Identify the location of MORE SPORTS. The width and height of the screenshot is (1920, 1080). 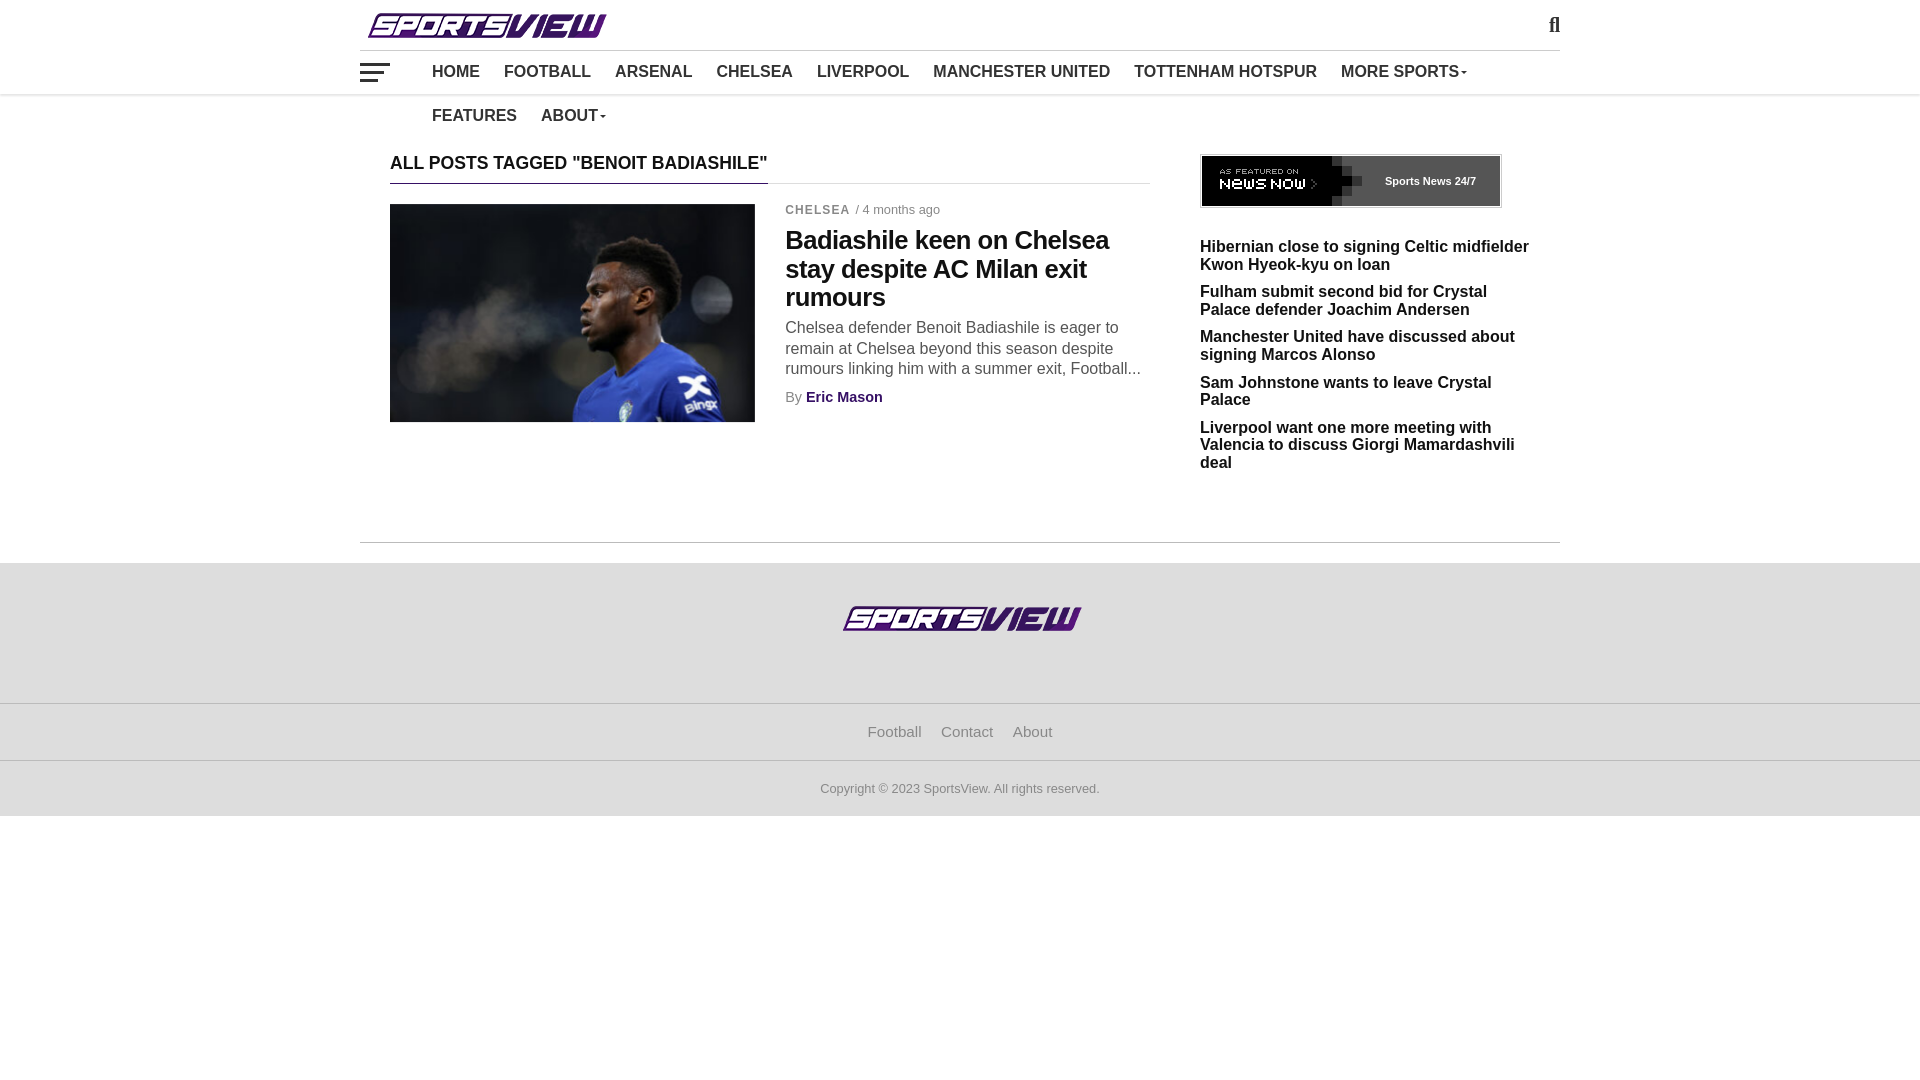
(1402, 71).